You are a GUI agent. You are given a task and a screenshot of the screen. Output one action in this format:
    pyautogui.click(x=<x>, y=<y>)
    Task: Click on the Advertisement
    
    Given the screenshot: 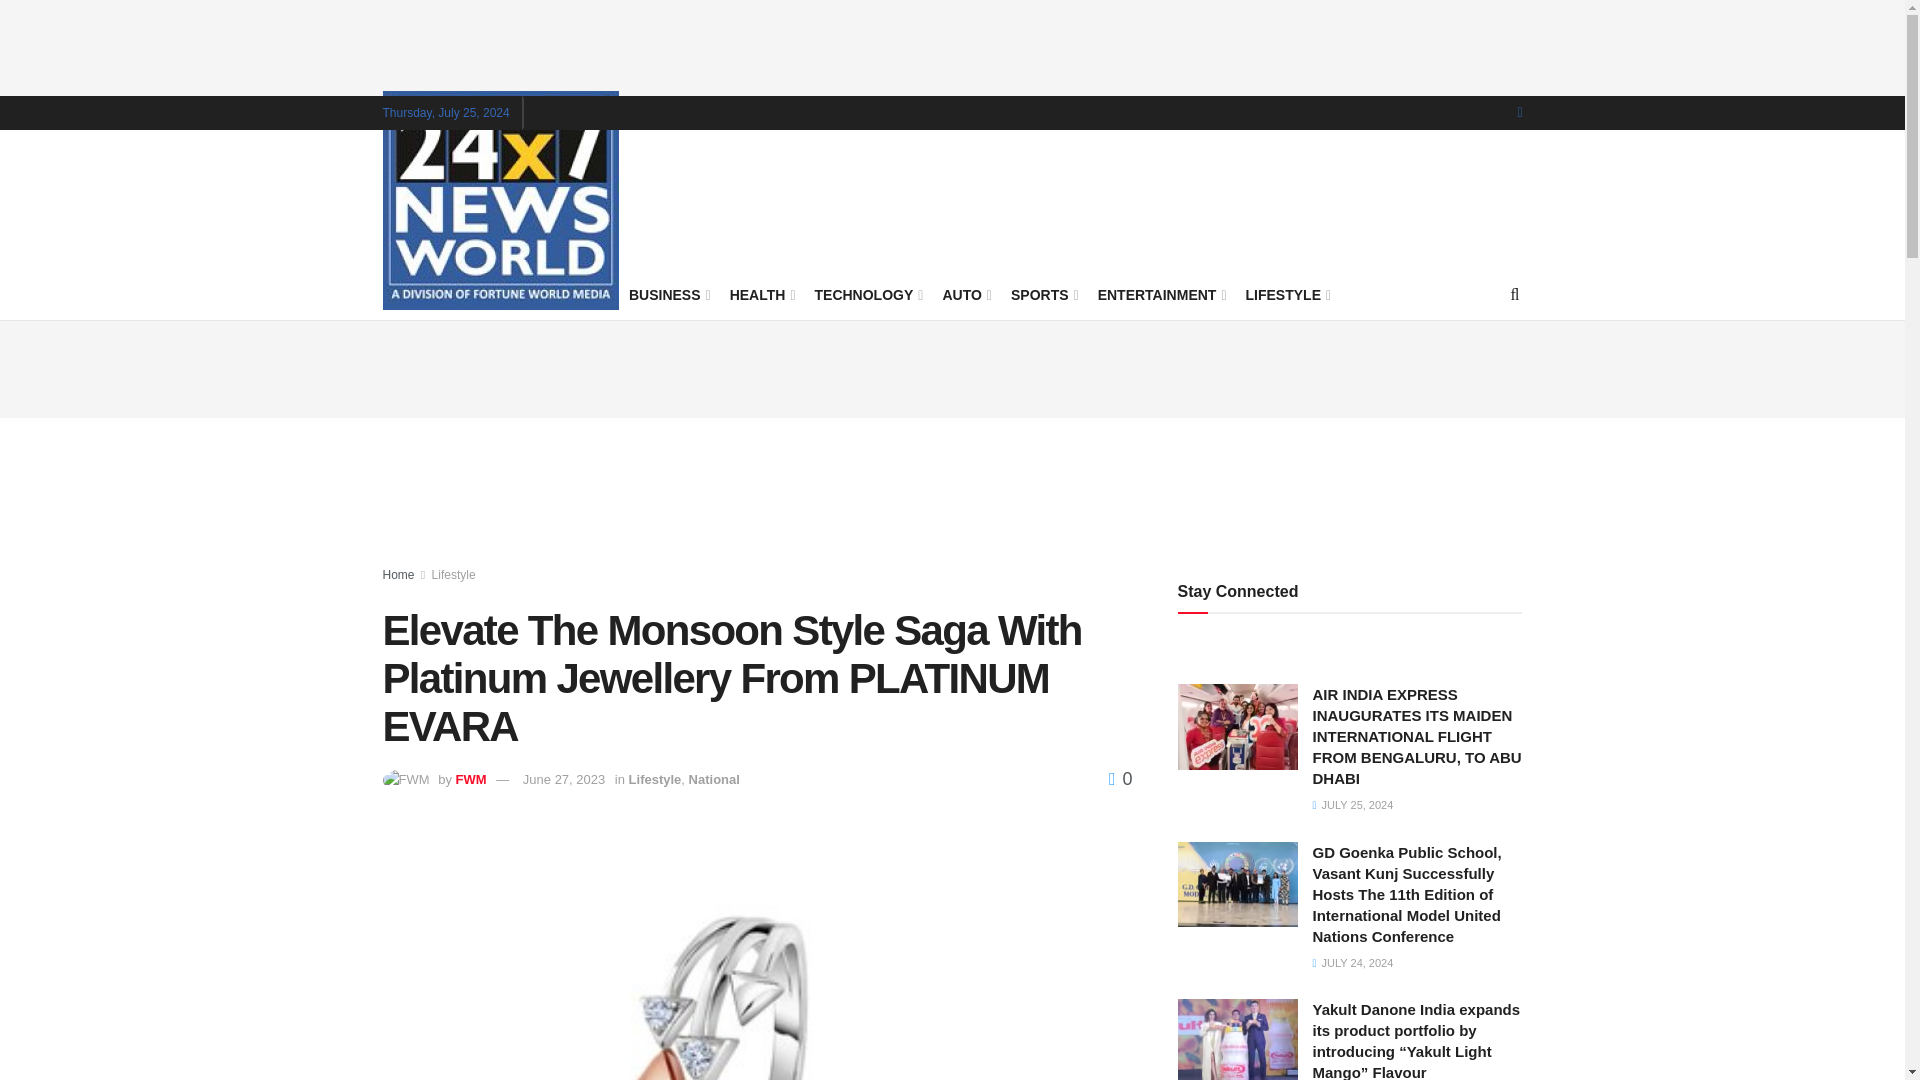 What is the action you would take?
    pyautogui.click(x=1158, y=196)
    